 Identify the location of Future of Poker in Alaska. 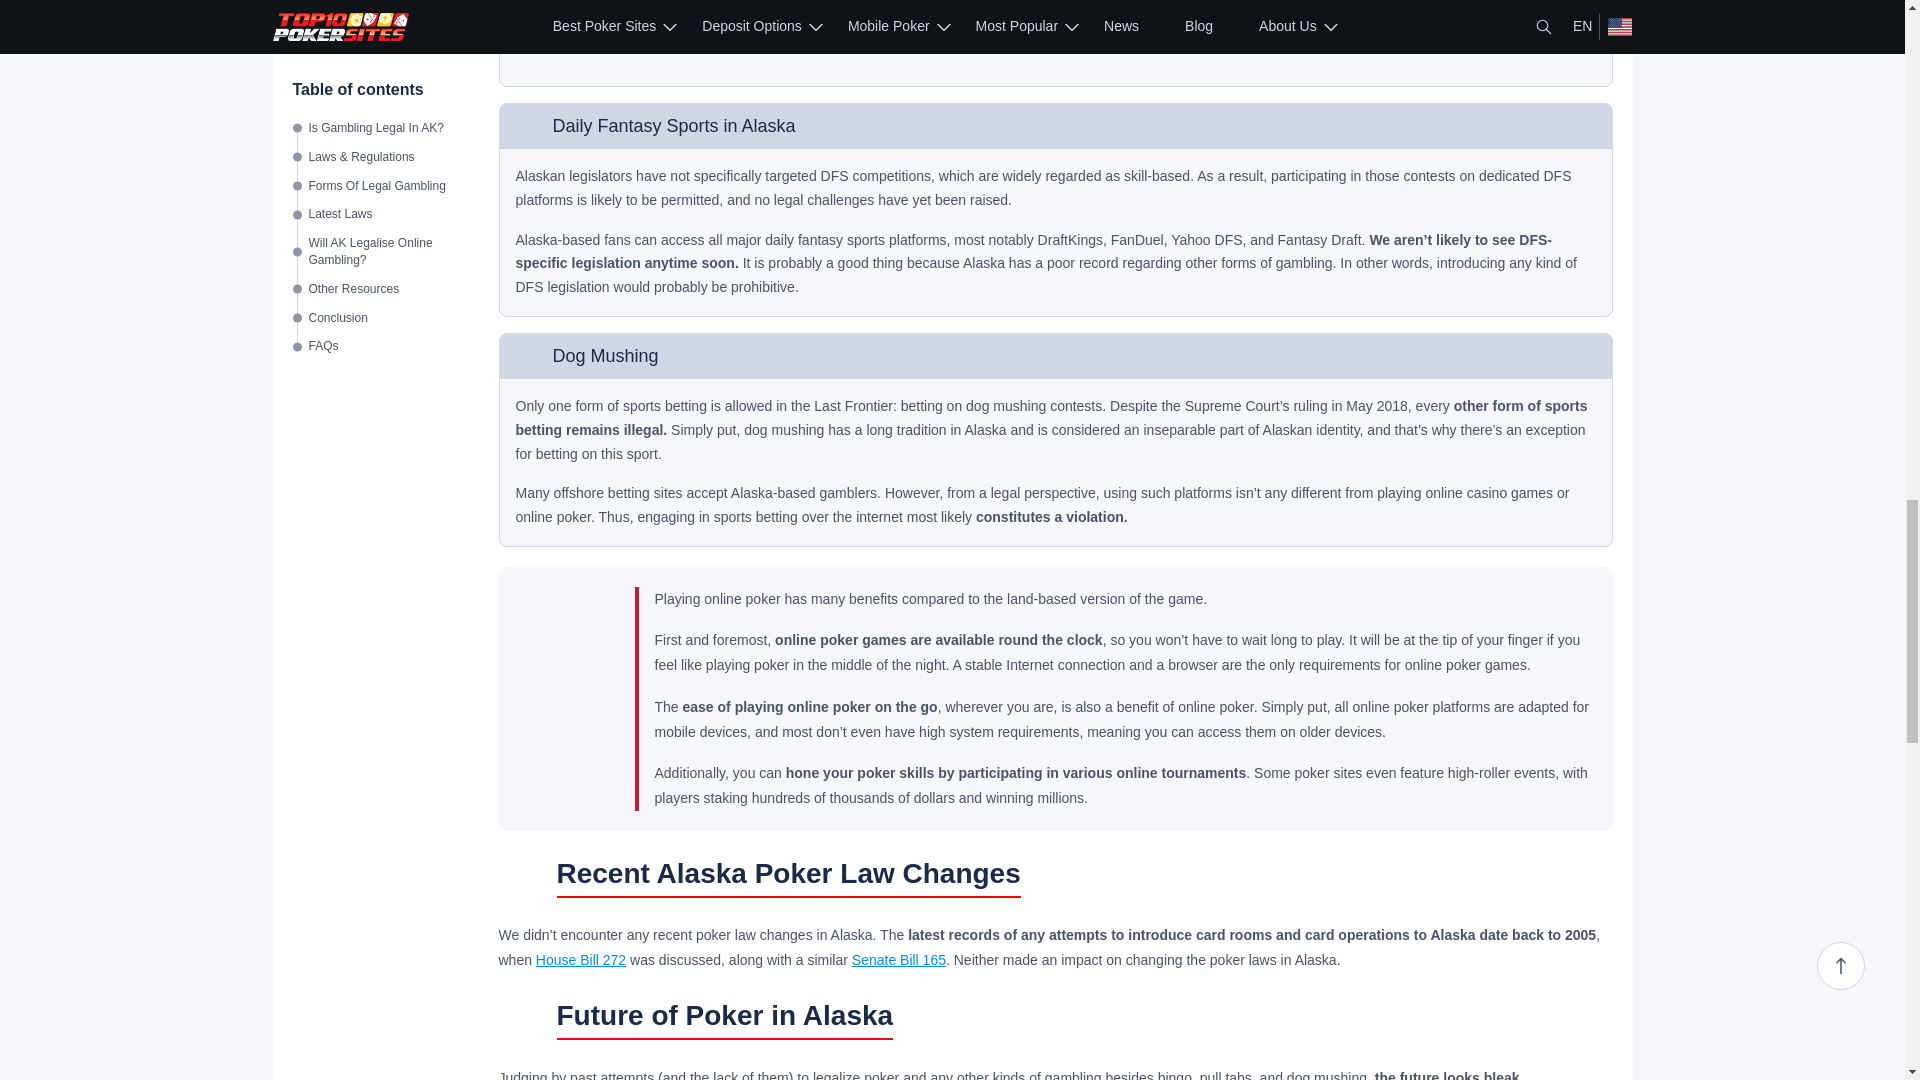
(522, 1020).